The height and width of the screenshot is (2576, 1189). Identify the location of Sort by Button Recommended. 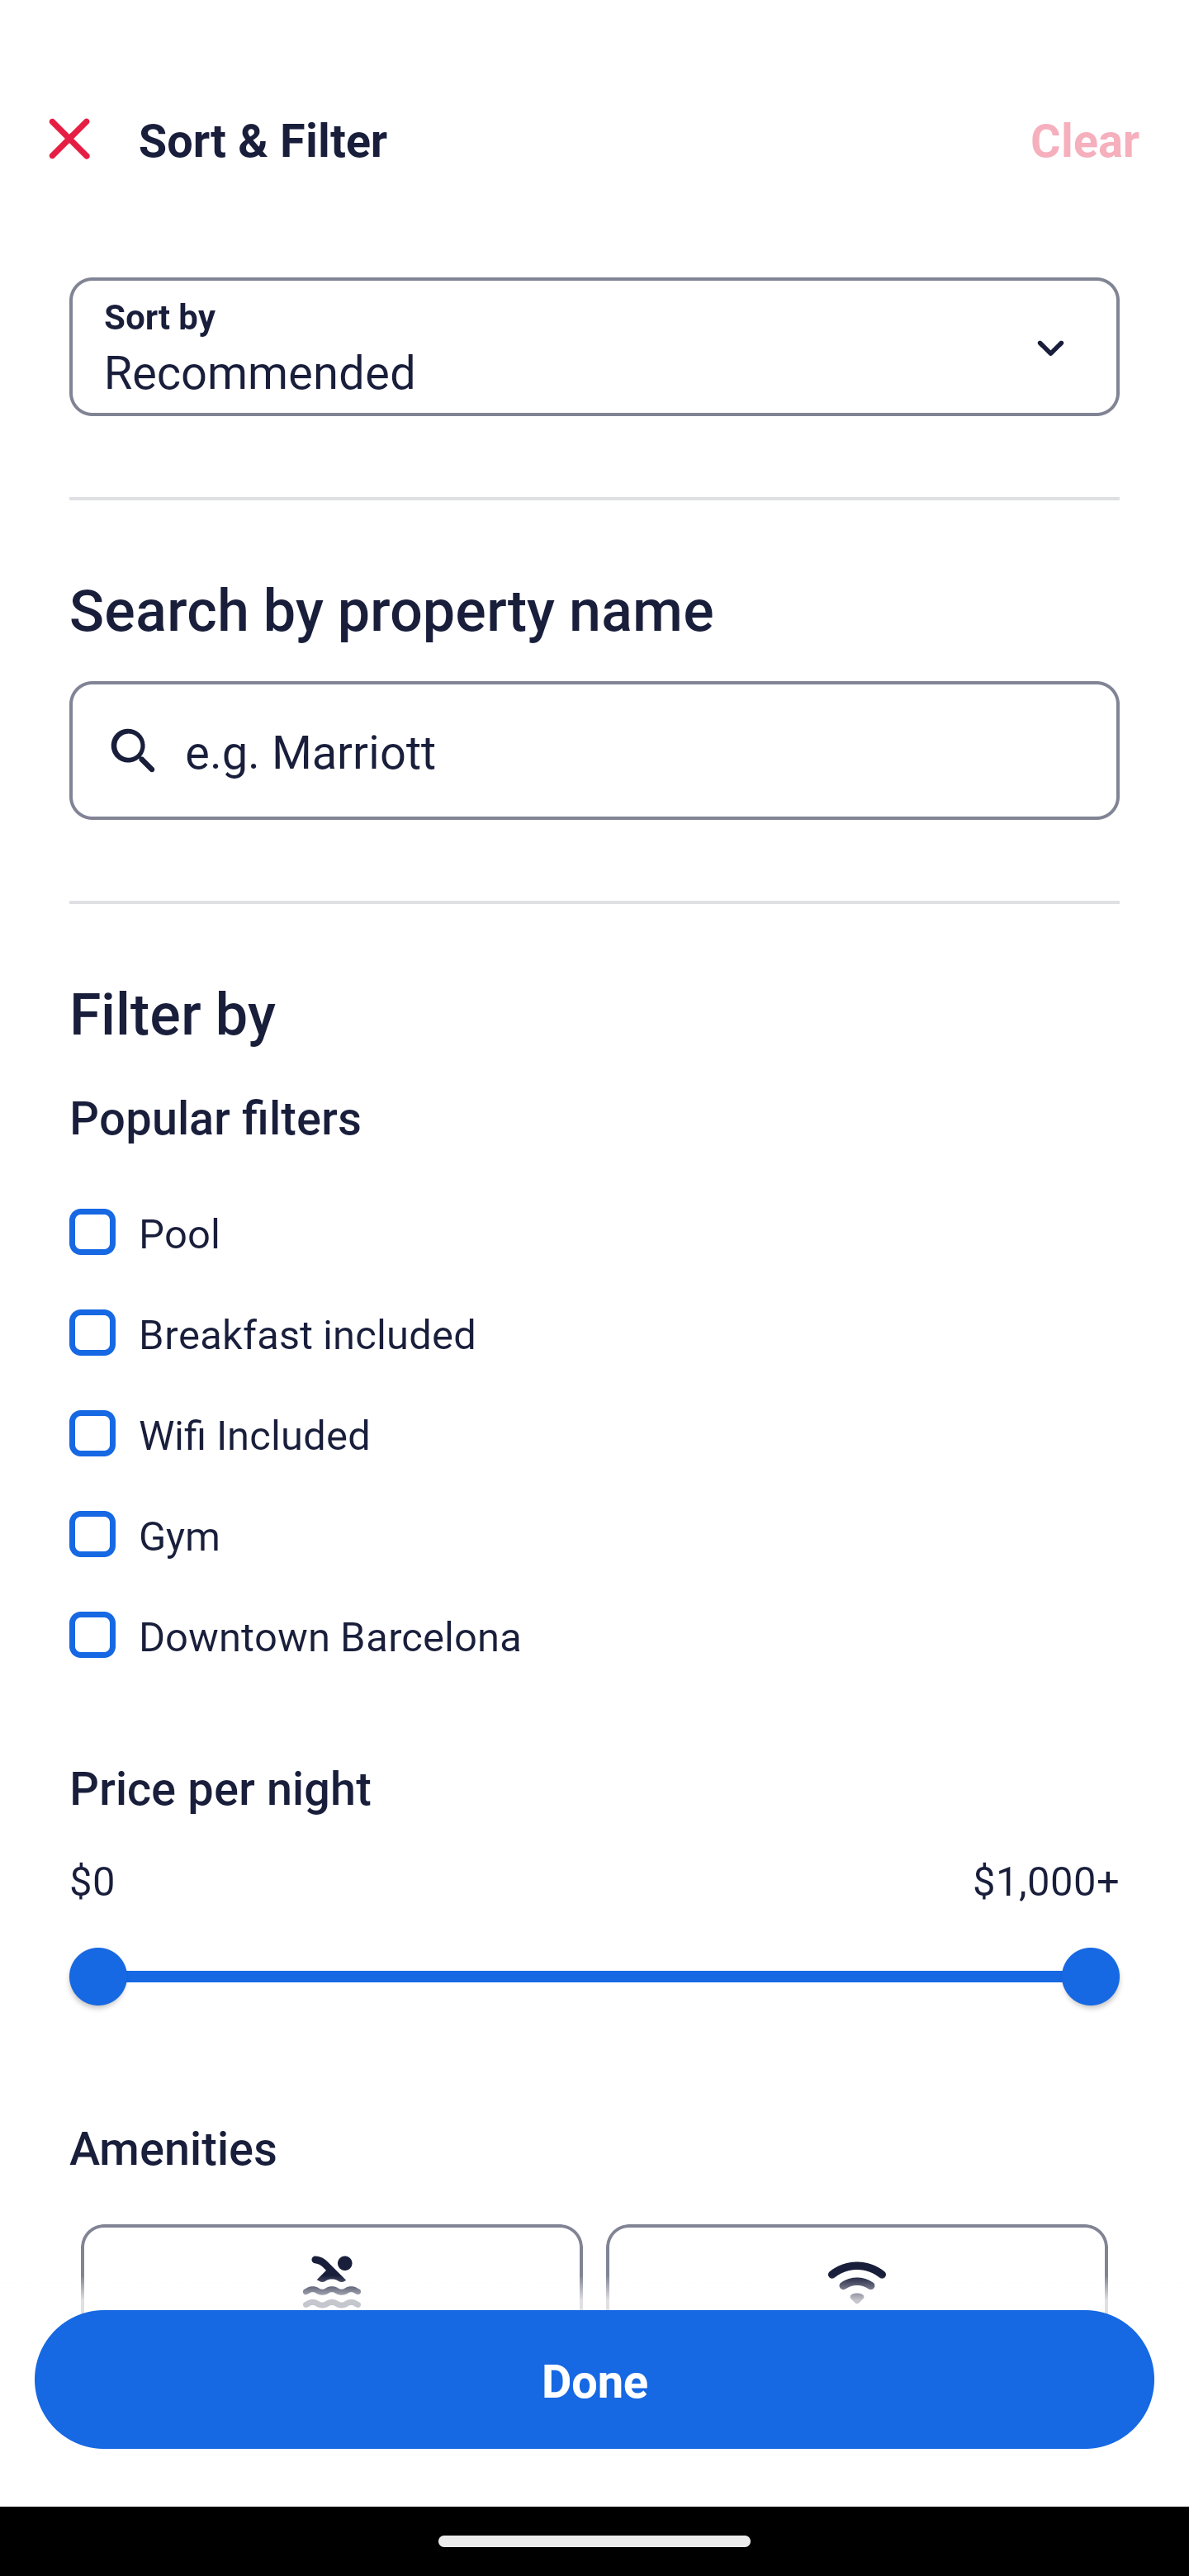
(594, 347).